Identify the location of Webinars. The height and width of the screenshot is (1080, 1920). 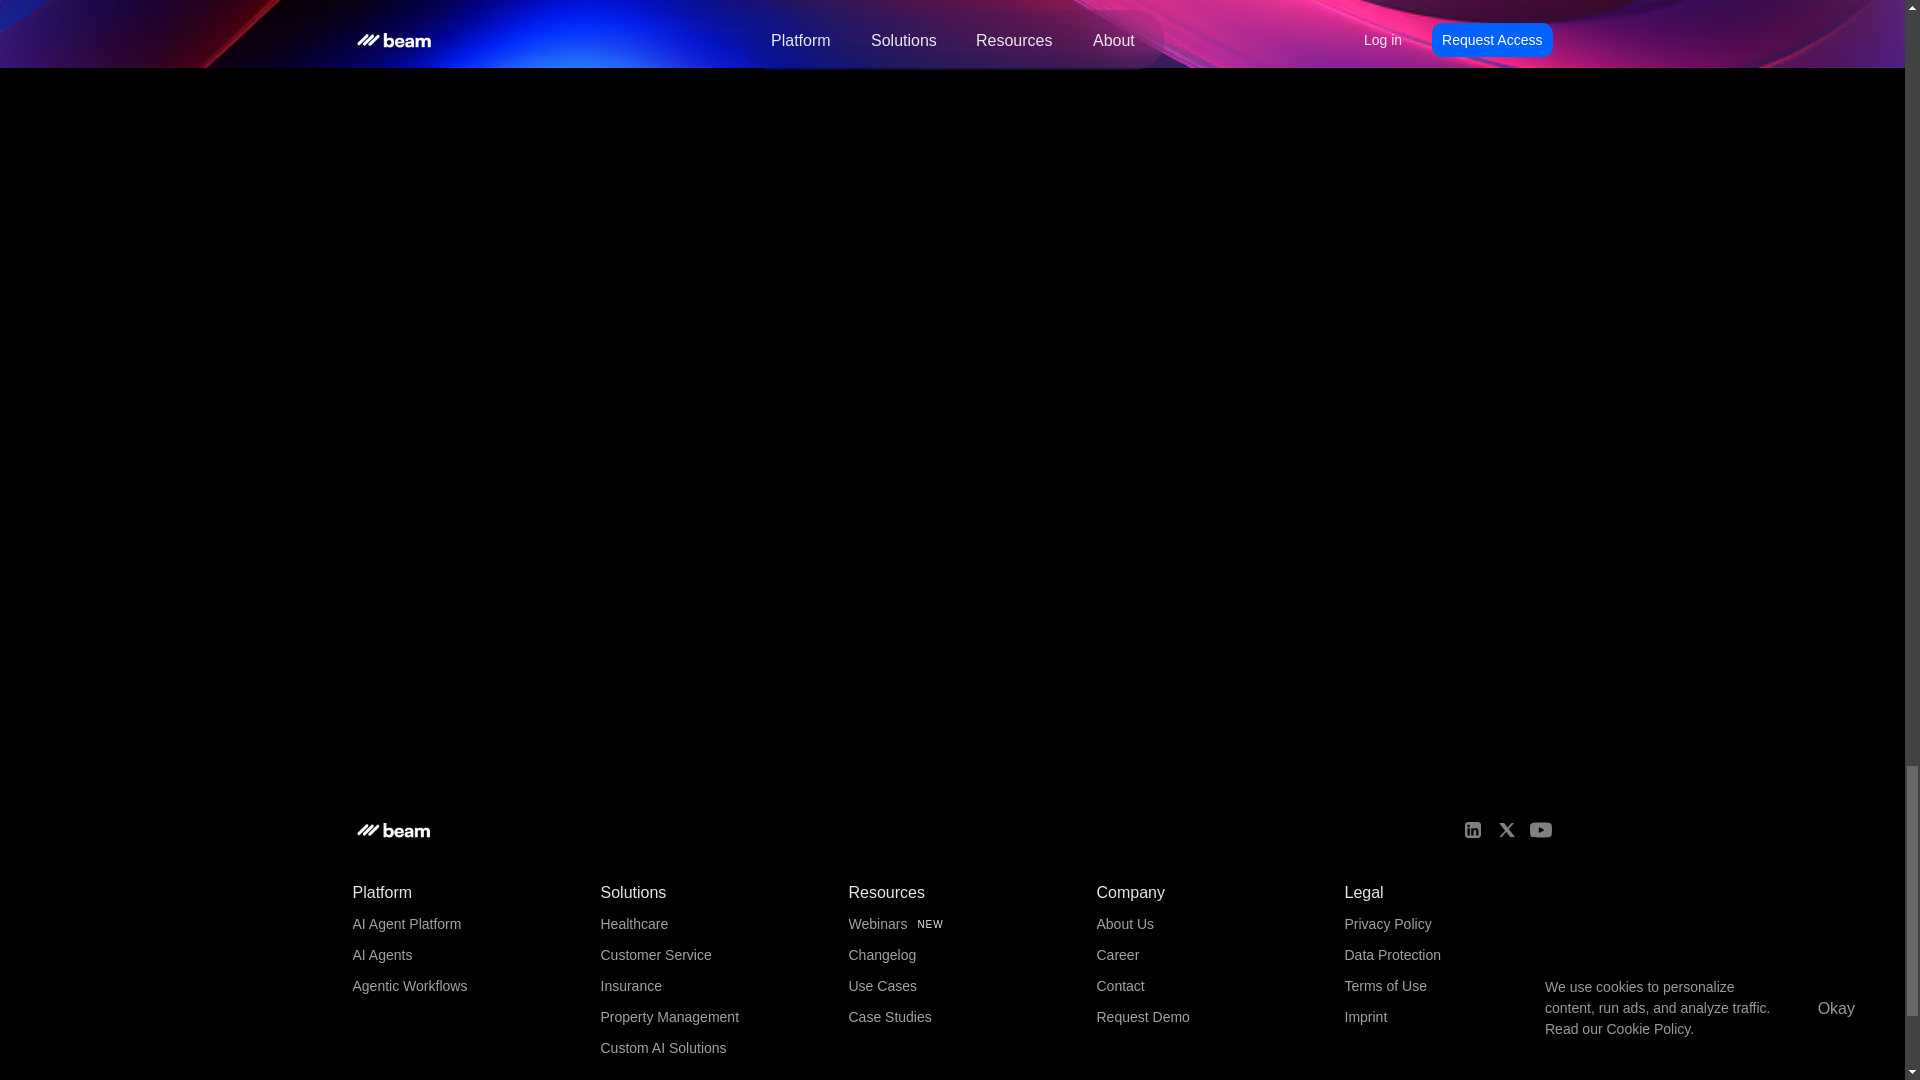
(877, 924).